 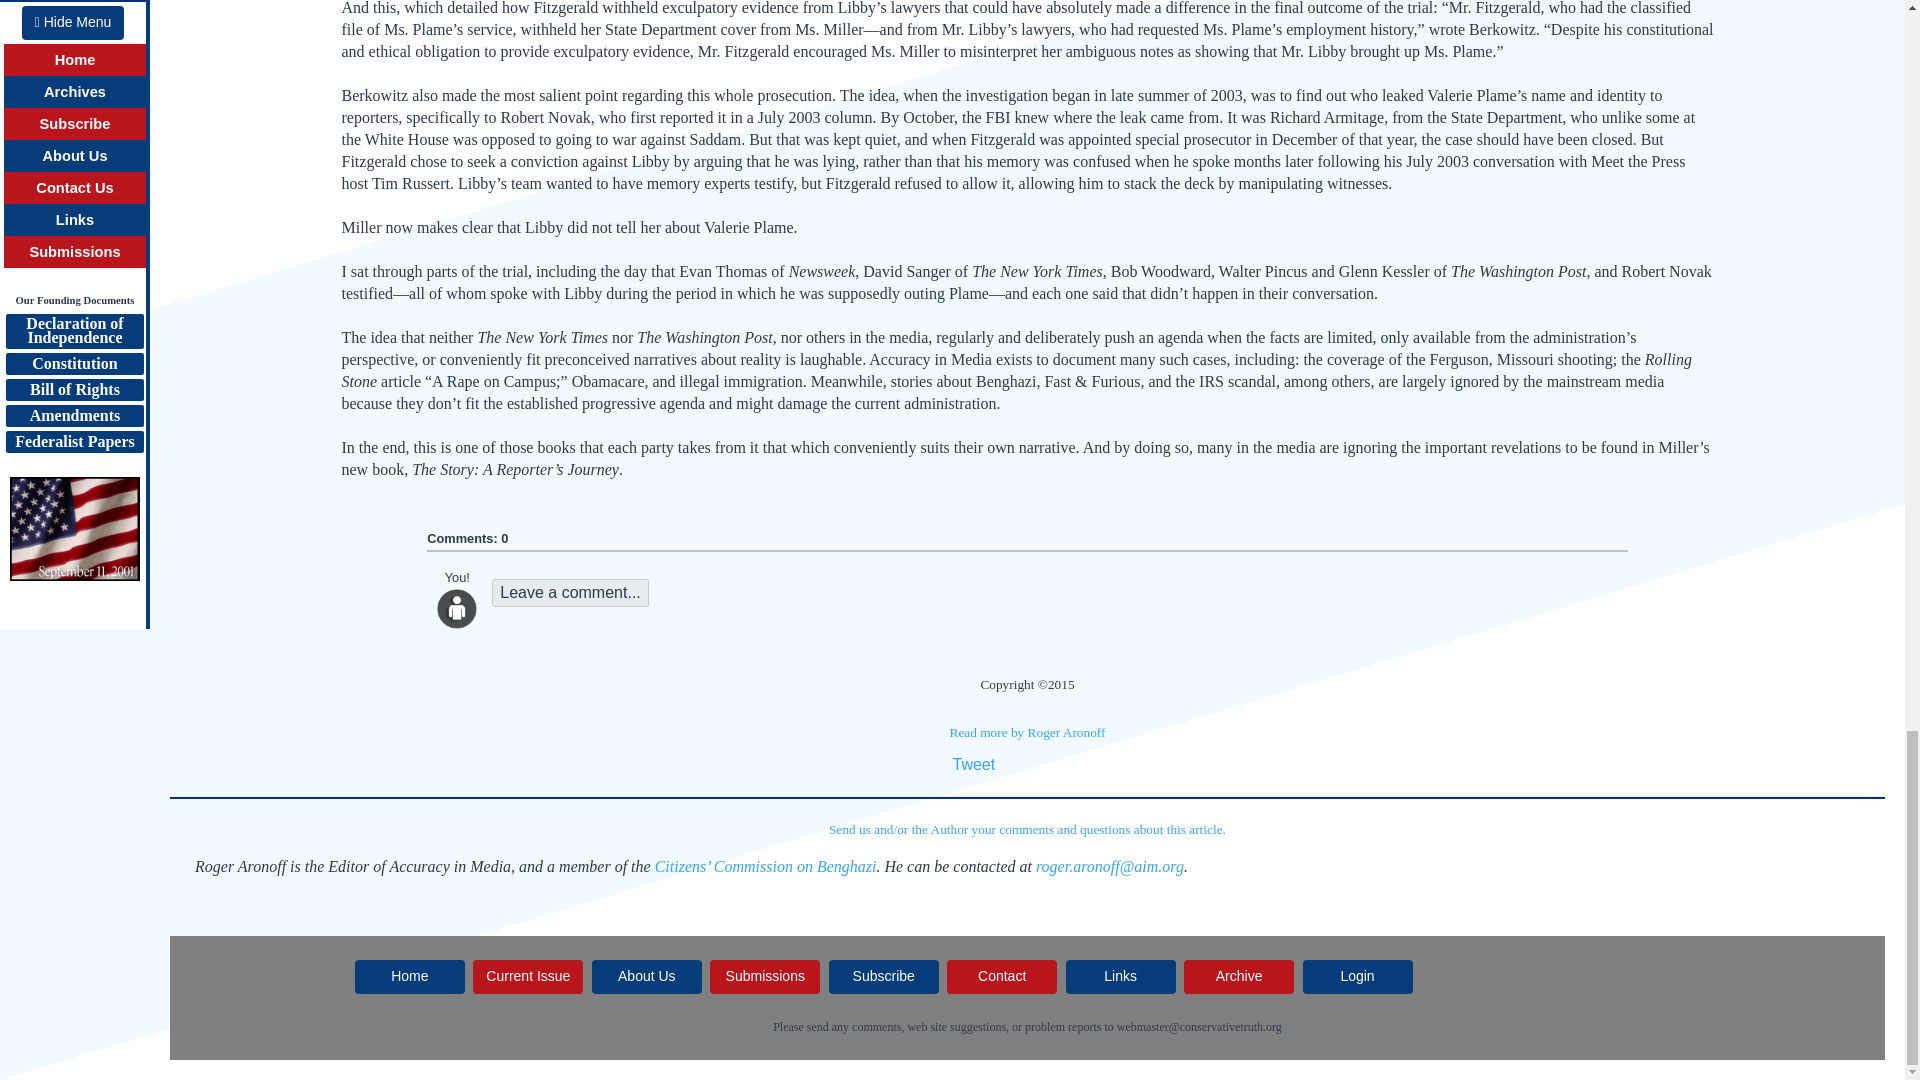 What do you see at coordinates (1120, 976) in the screenshot?
I see `Links` at bounding box center [1120, 976].